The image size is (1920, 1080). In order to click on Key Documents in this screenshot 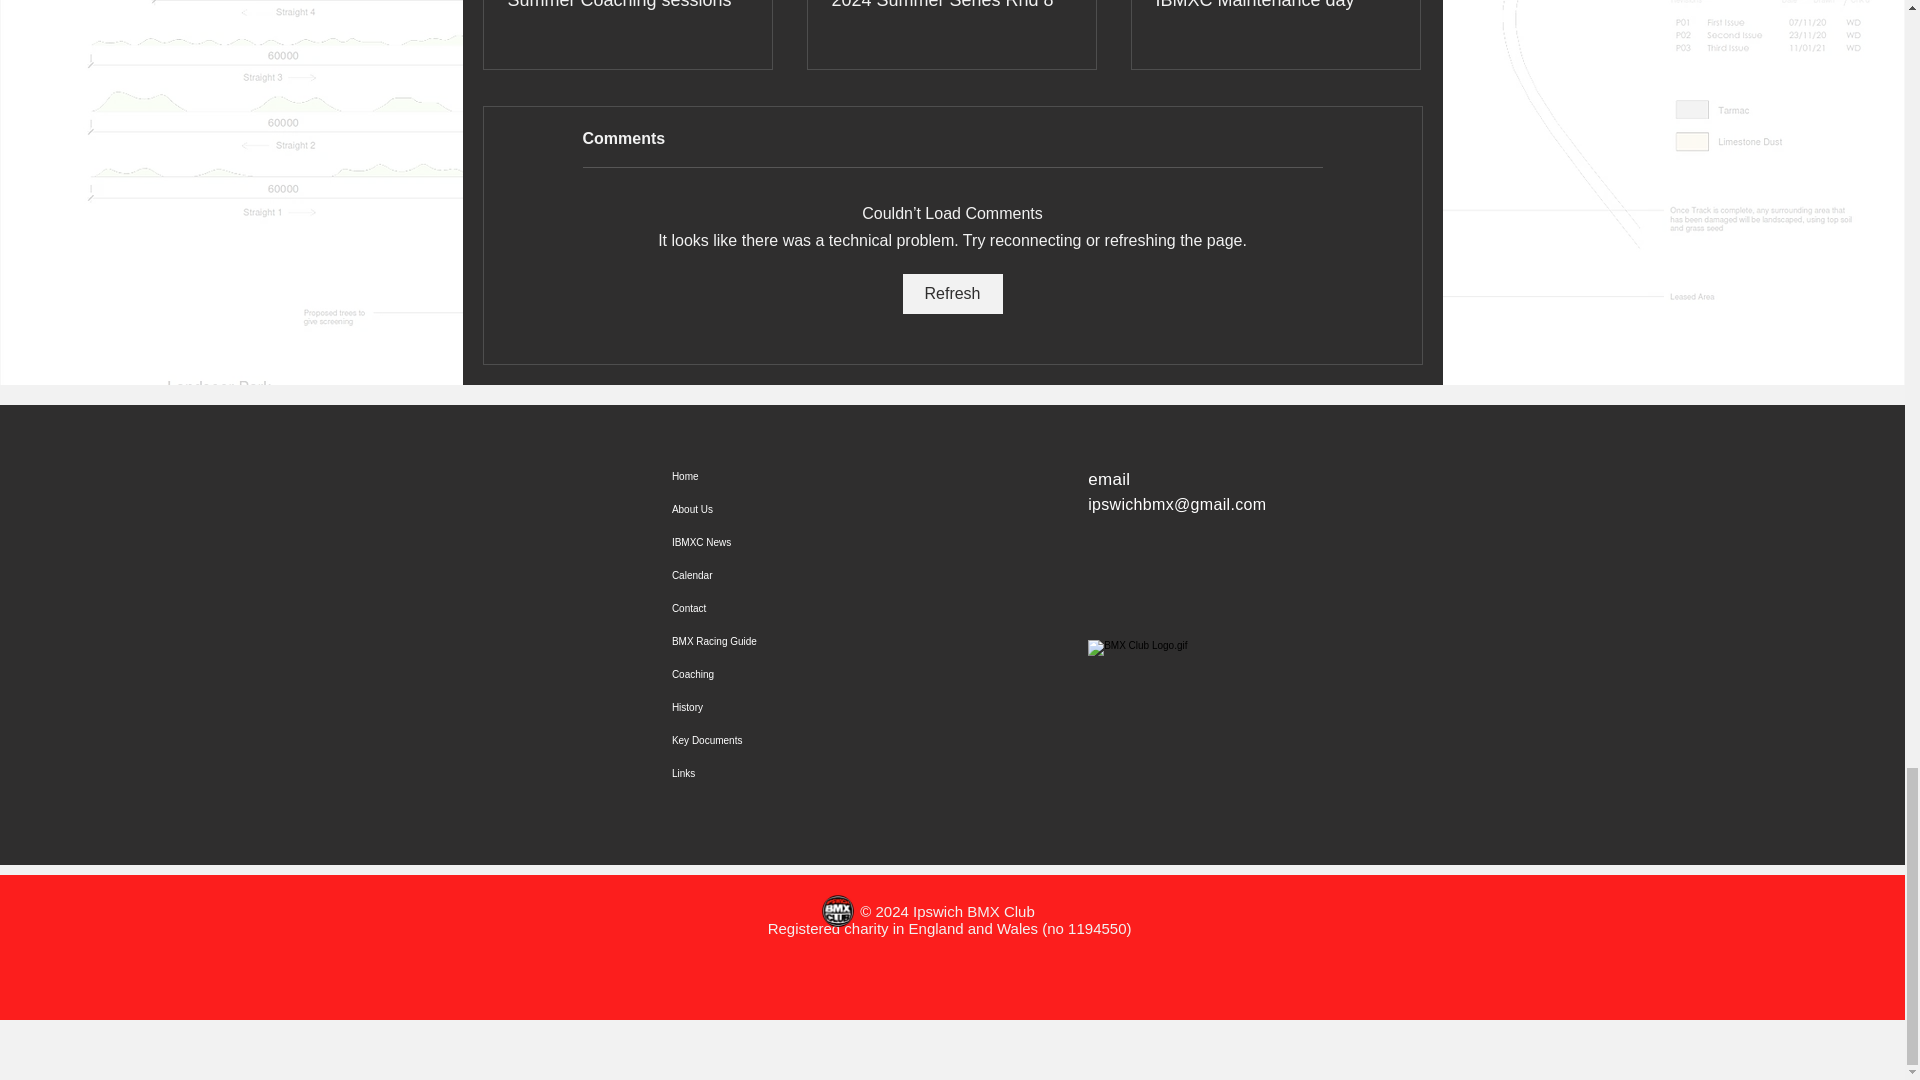, I will do `click(757, 740)`.